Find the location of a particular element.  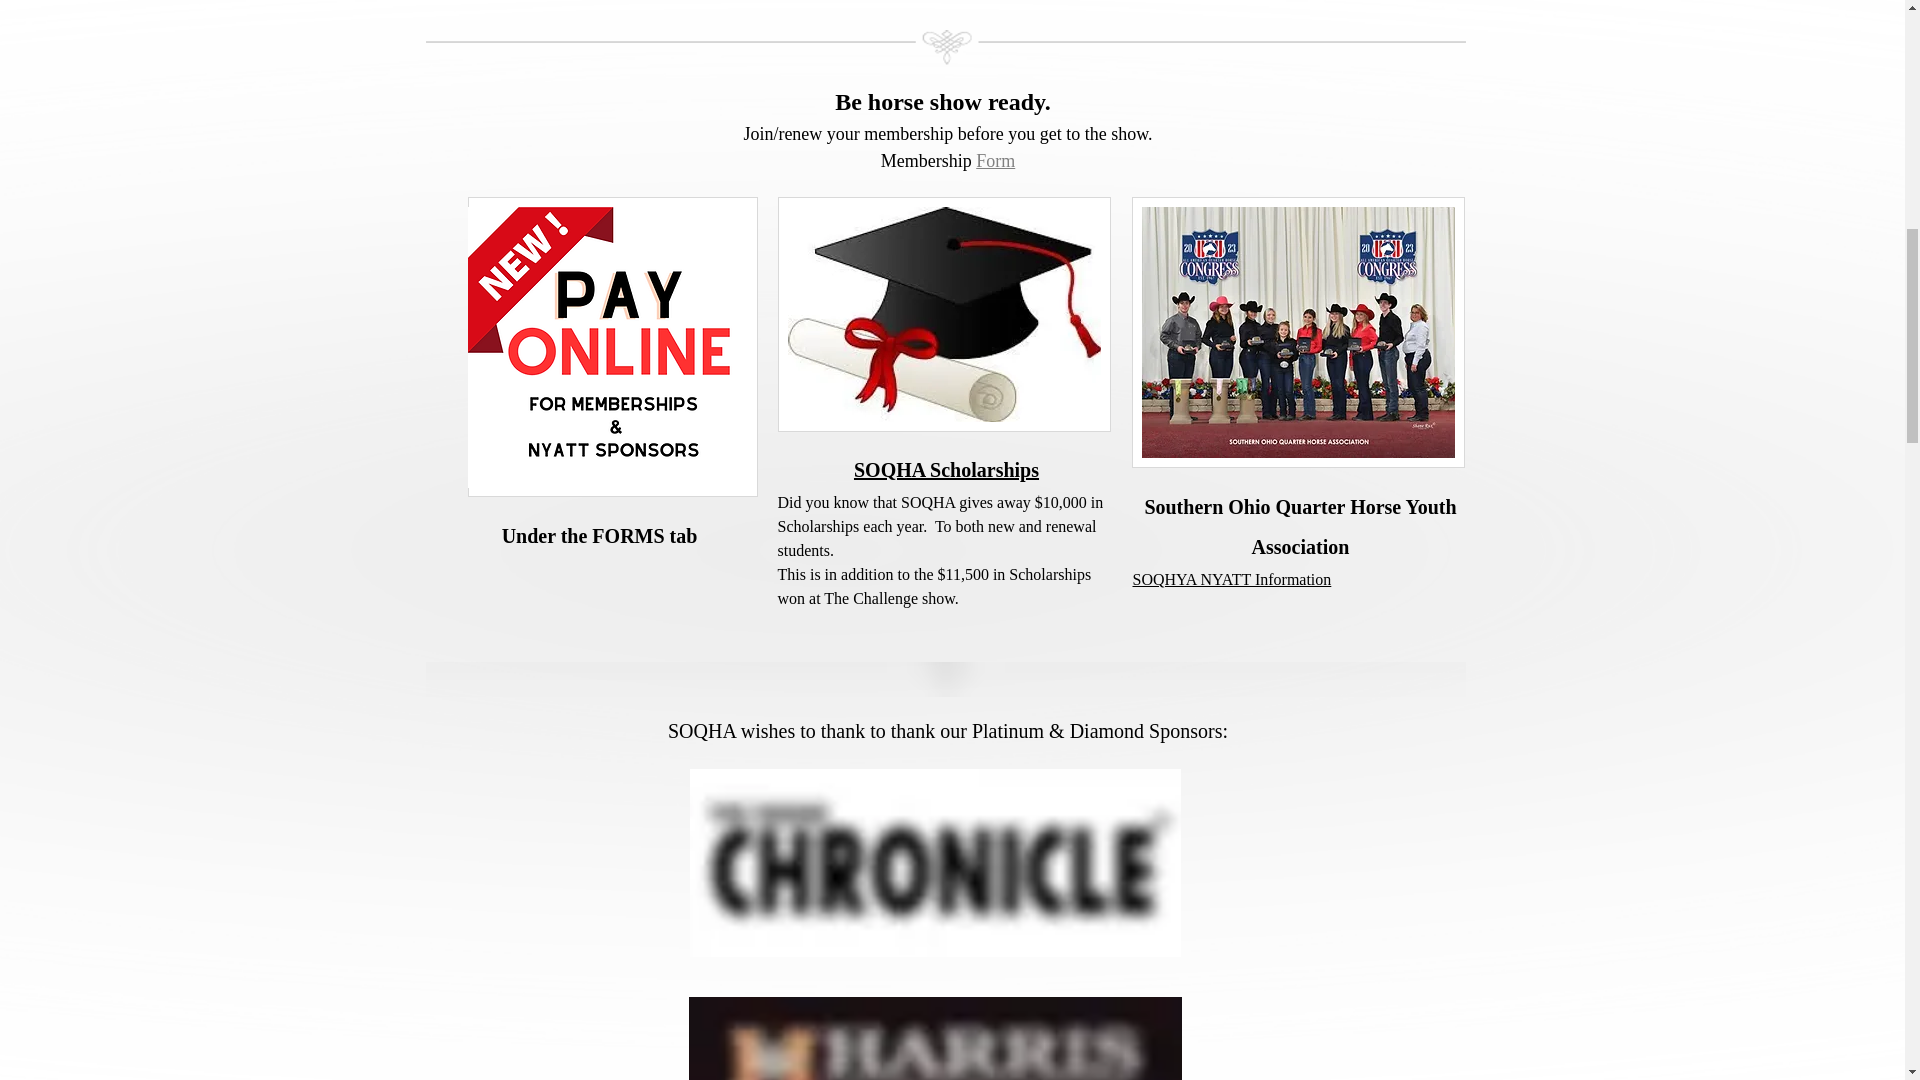

Southern Ohio Quarter Horse Youth Association is located at coordinates (1300, 530).